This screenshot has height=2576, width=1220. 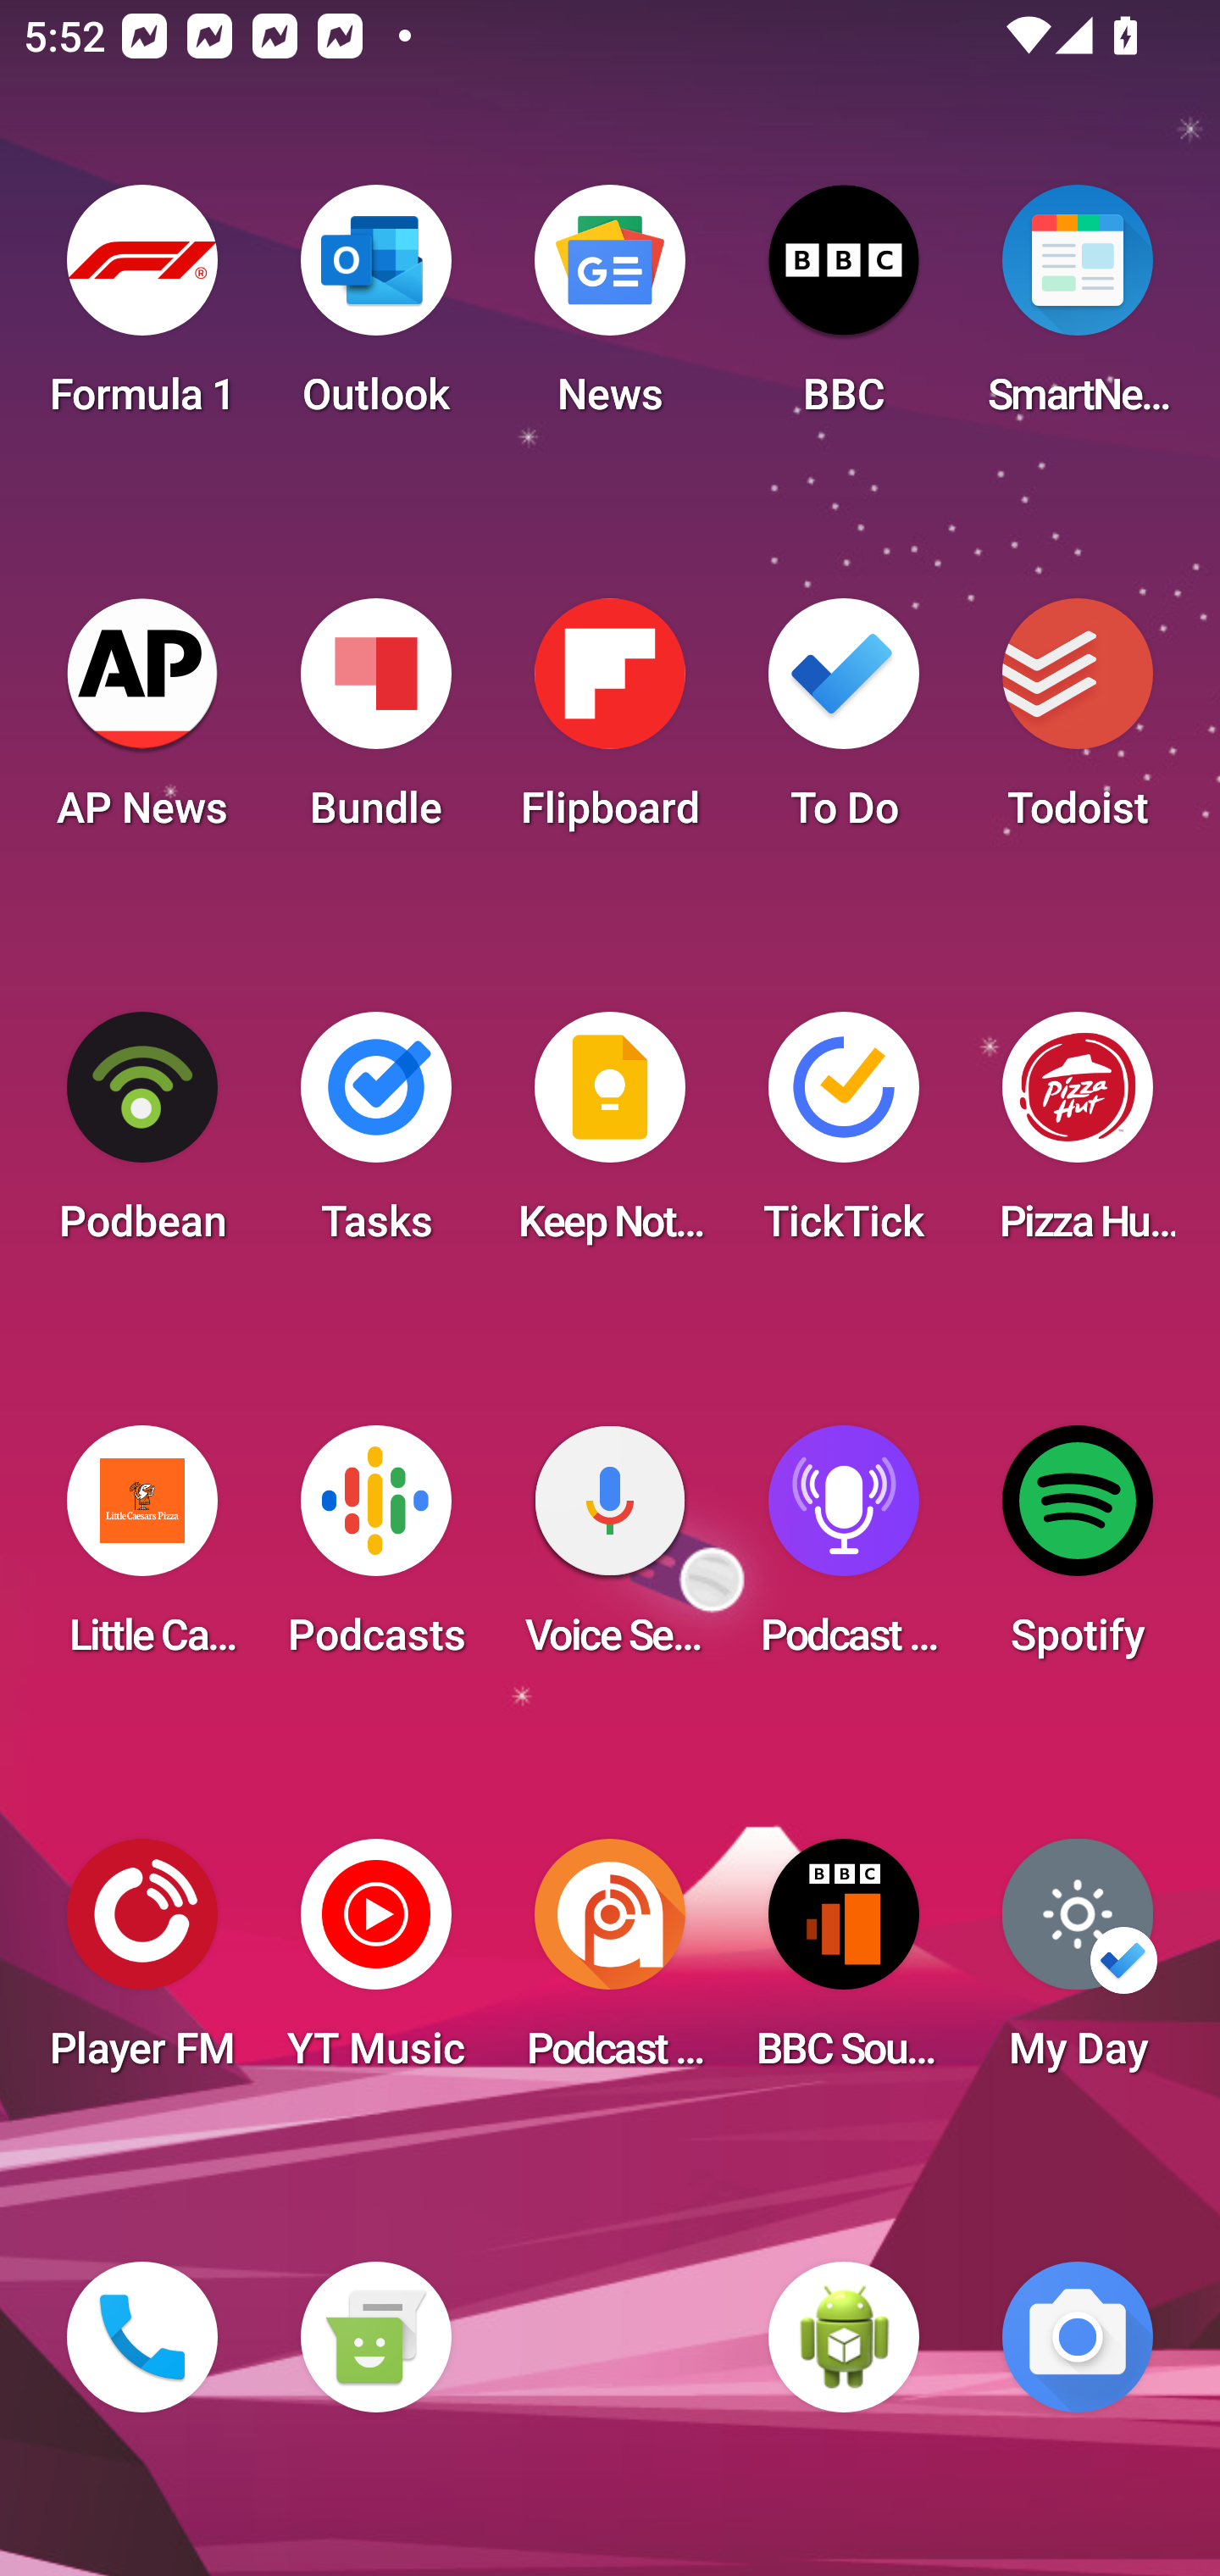 I want to click on YT Music, so click(x=375, y=1964).